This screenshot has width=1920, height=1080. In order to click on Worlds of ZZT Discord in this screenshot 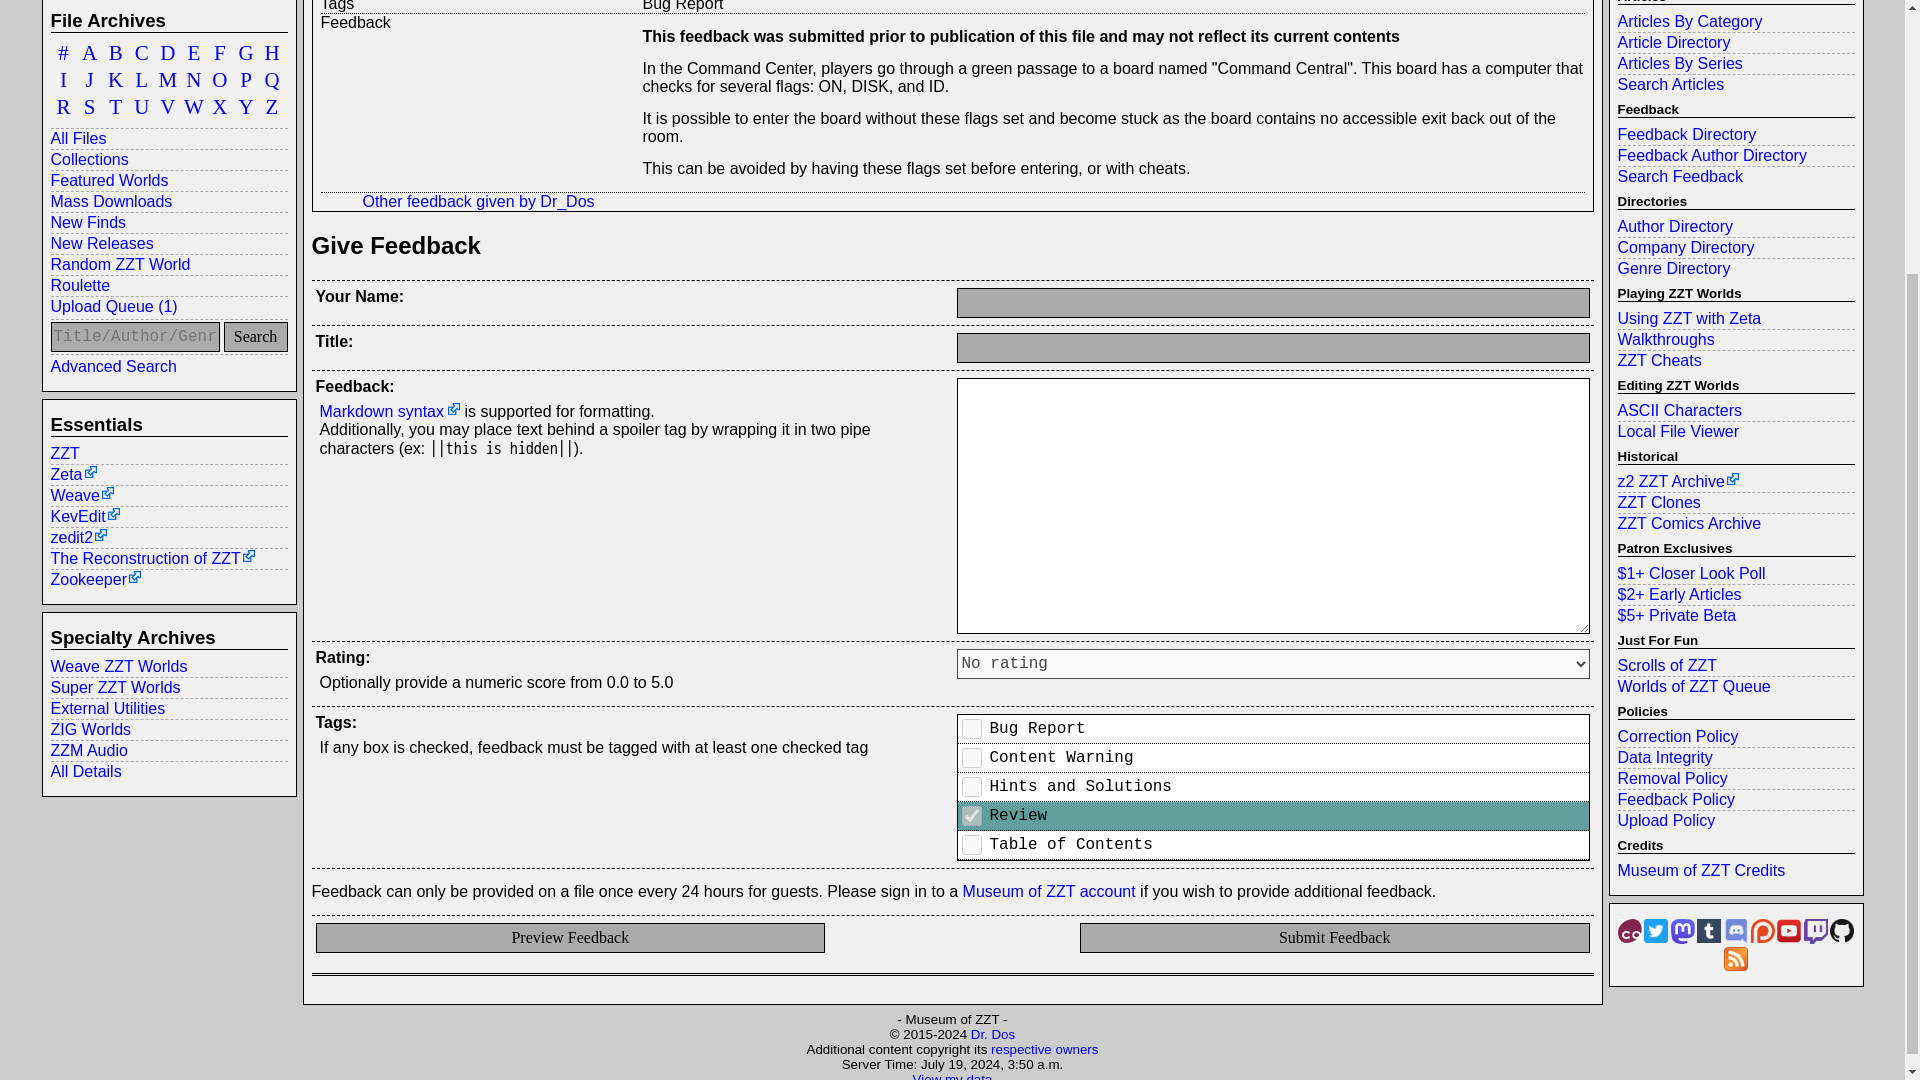, I will do `click(1736, 930)`.